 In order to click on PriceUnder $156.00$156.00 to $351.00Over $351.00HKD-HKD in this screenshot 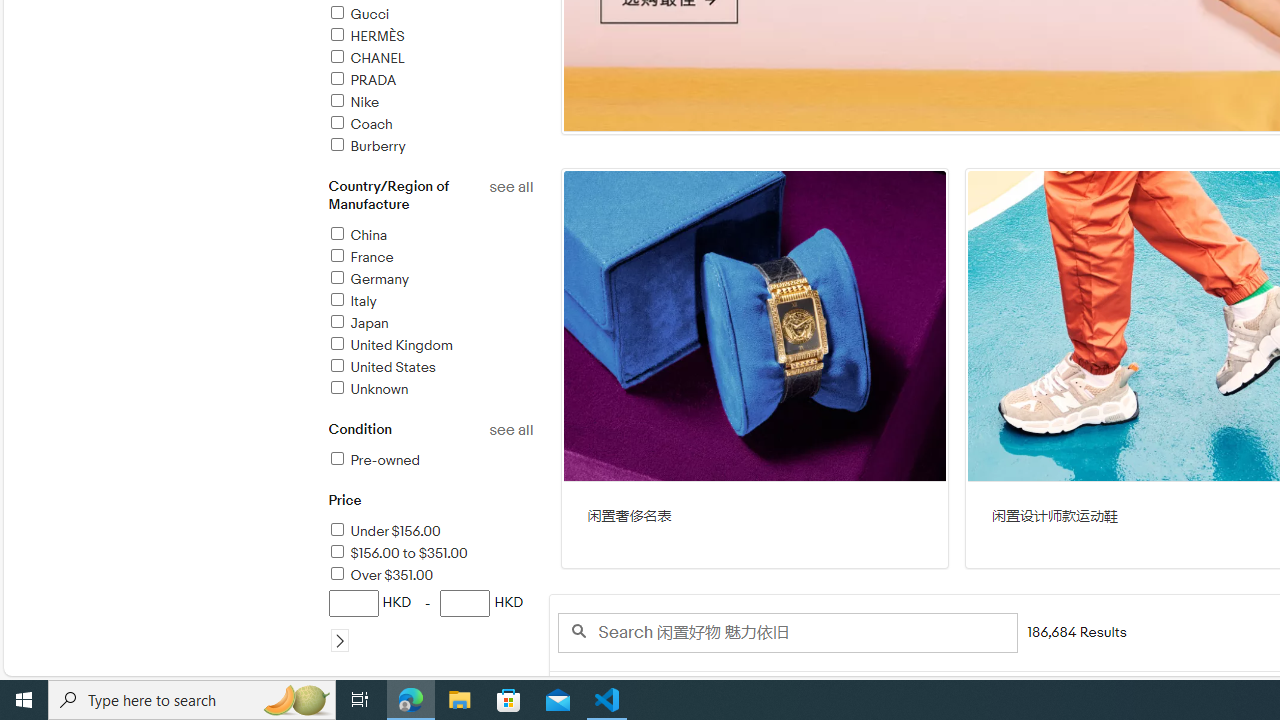, I will do `click(430, 583)`.